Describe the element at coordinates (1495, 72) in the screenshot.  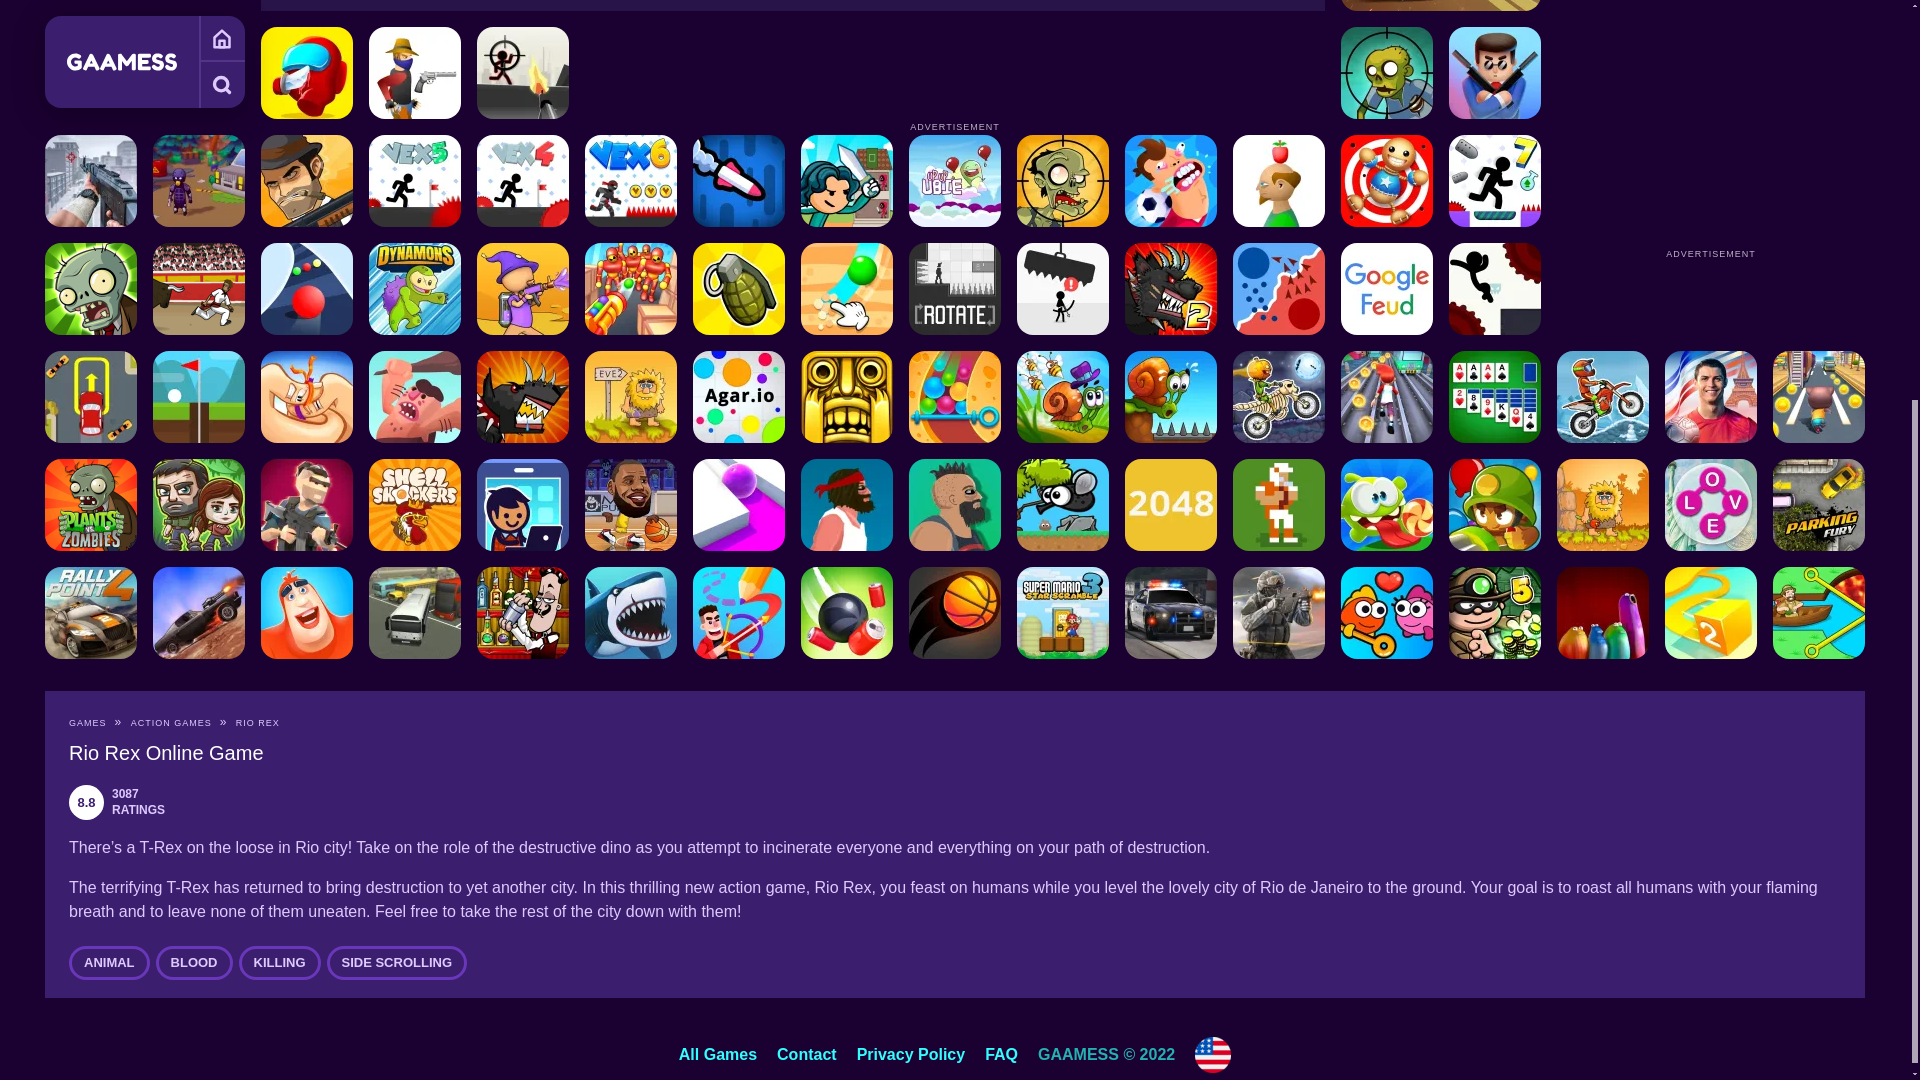
I see `Mr Bullet` at that location.